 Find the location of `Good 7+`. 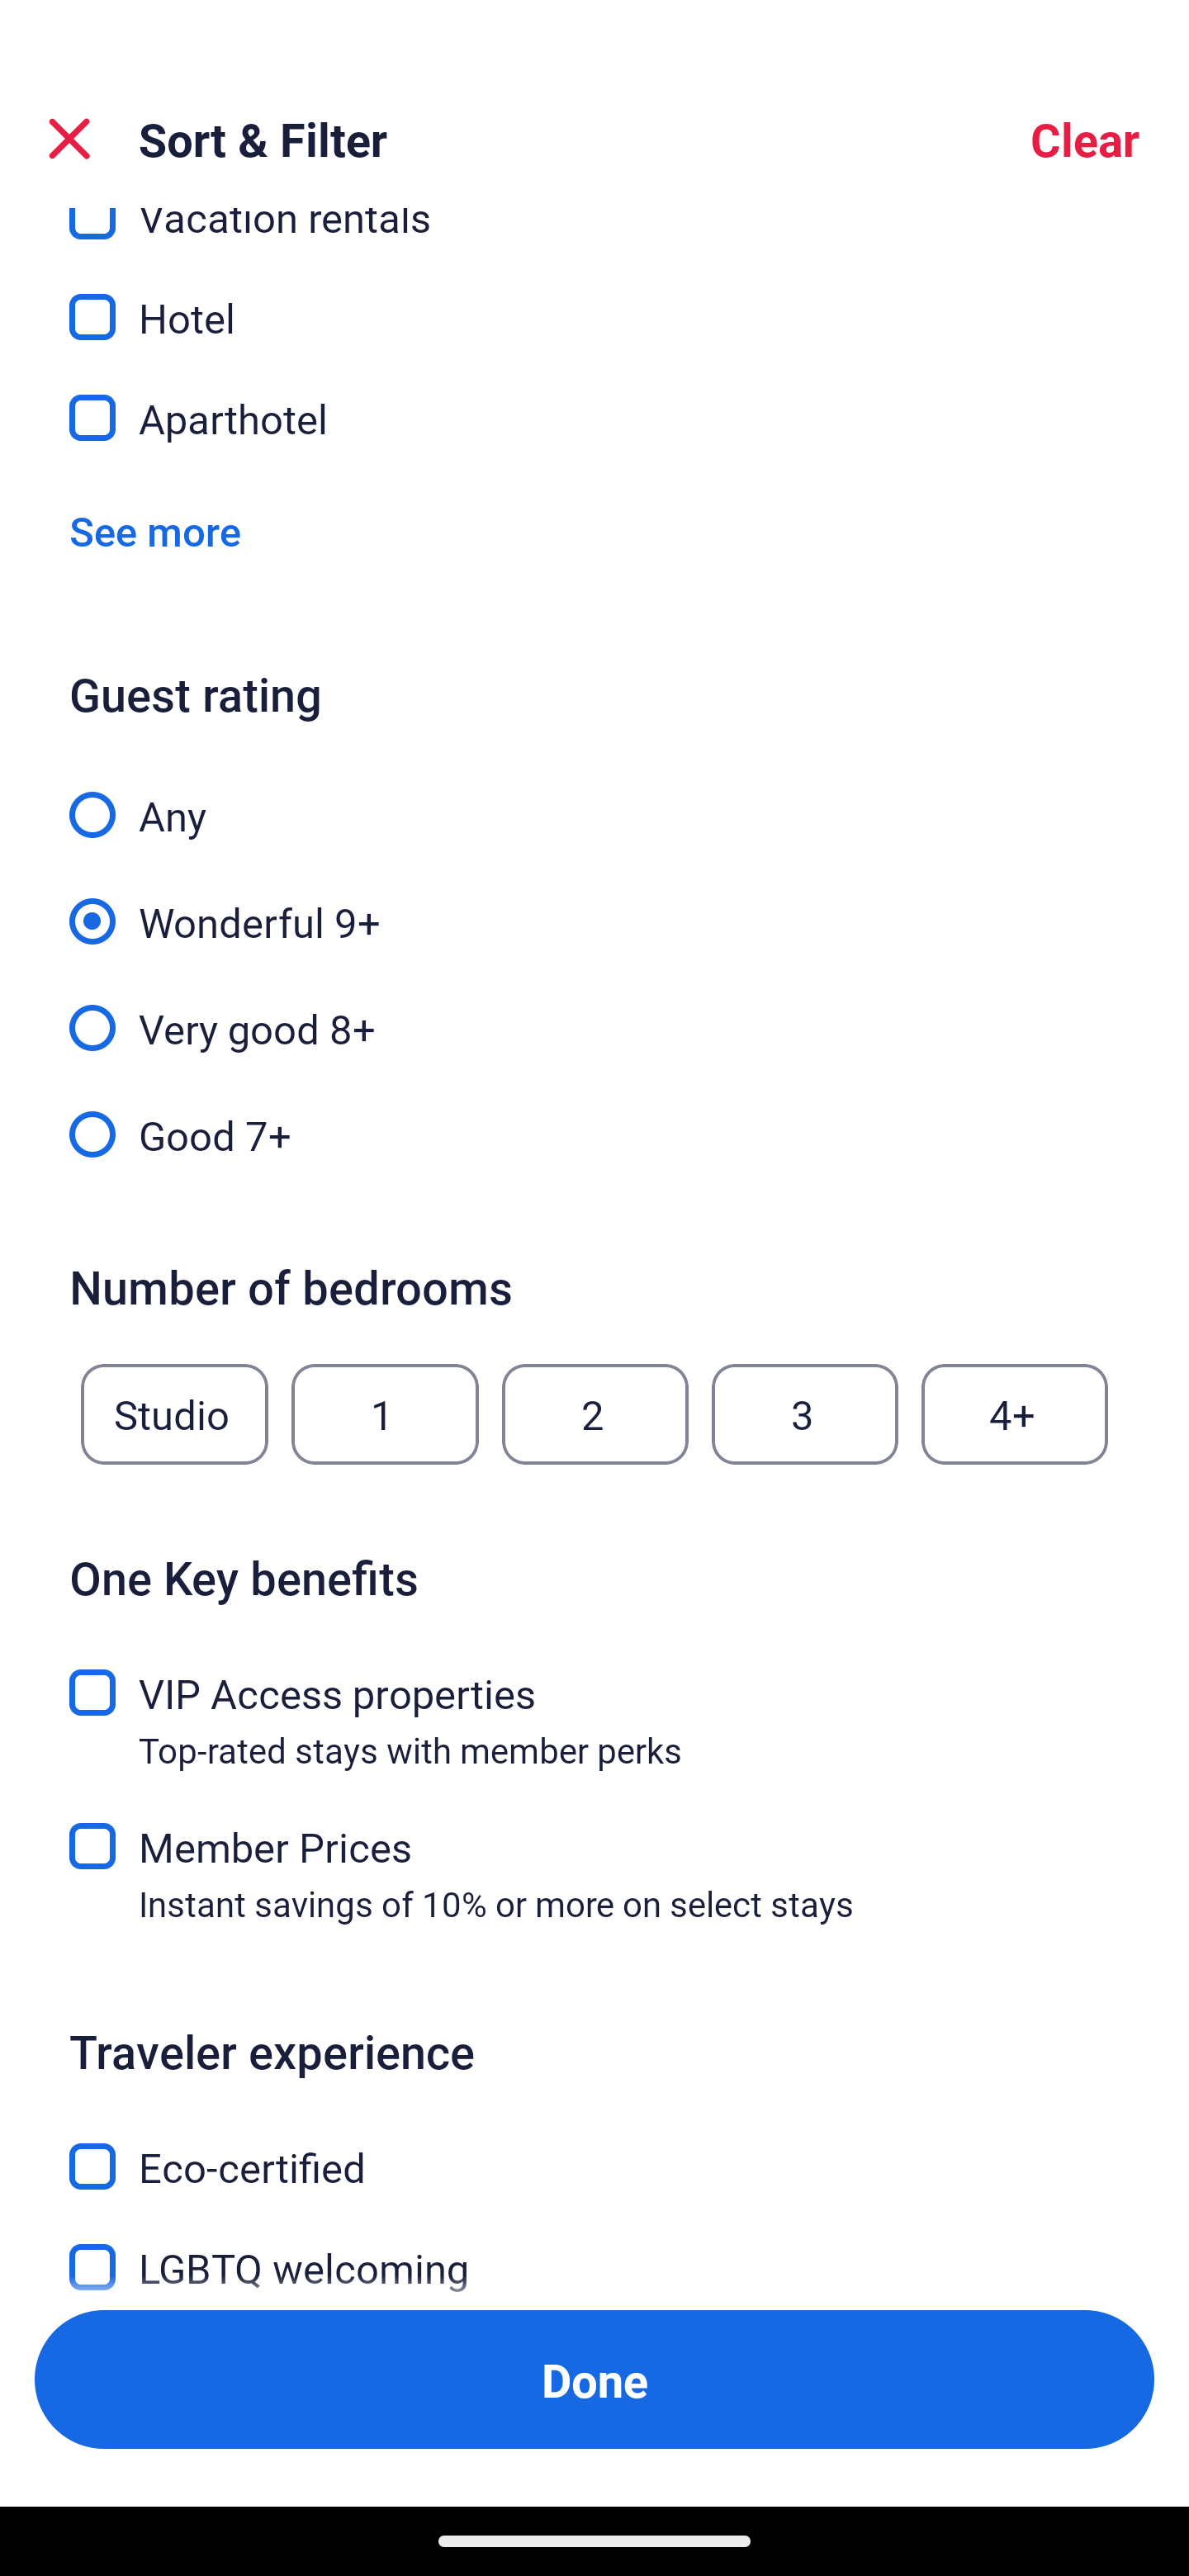

Good 7+ is located at coordinates (594, 1133).